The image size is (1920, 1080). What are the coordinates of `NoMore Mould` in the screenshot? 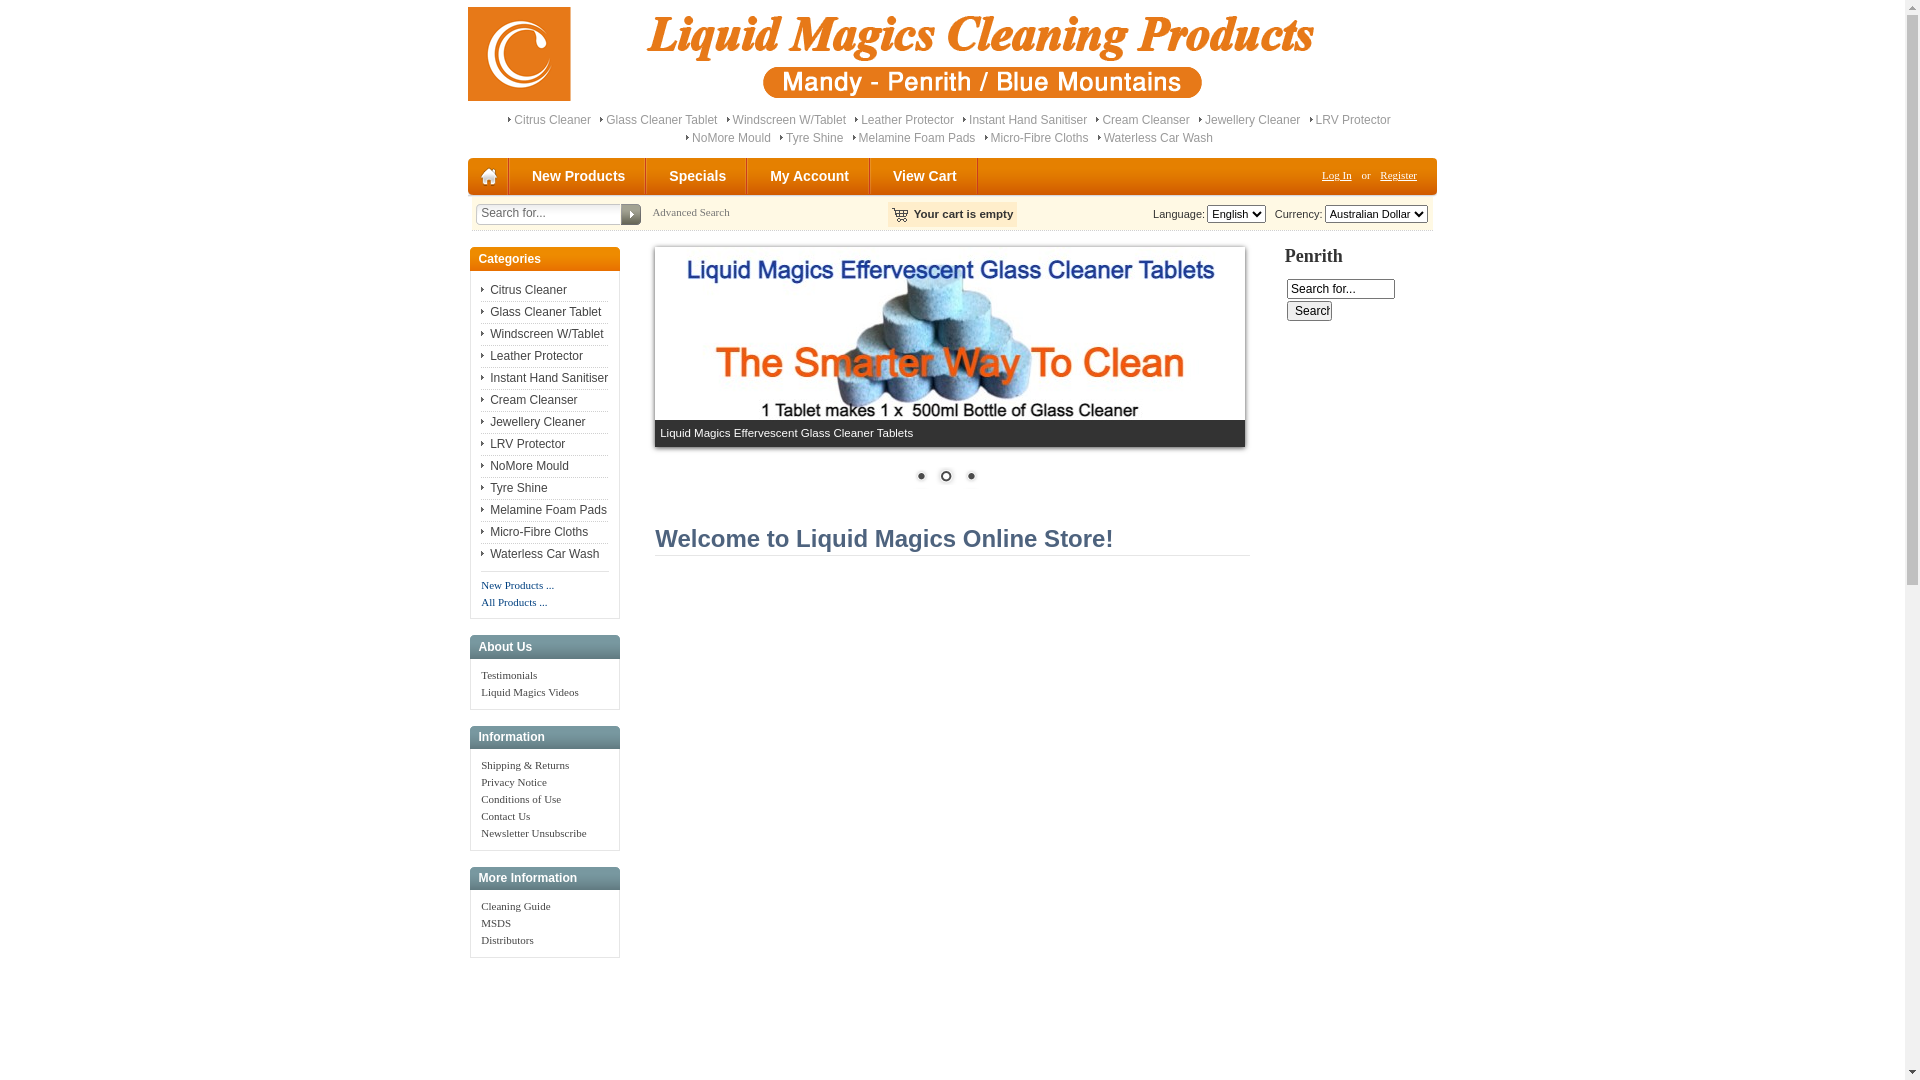 It's located at (732, 138).